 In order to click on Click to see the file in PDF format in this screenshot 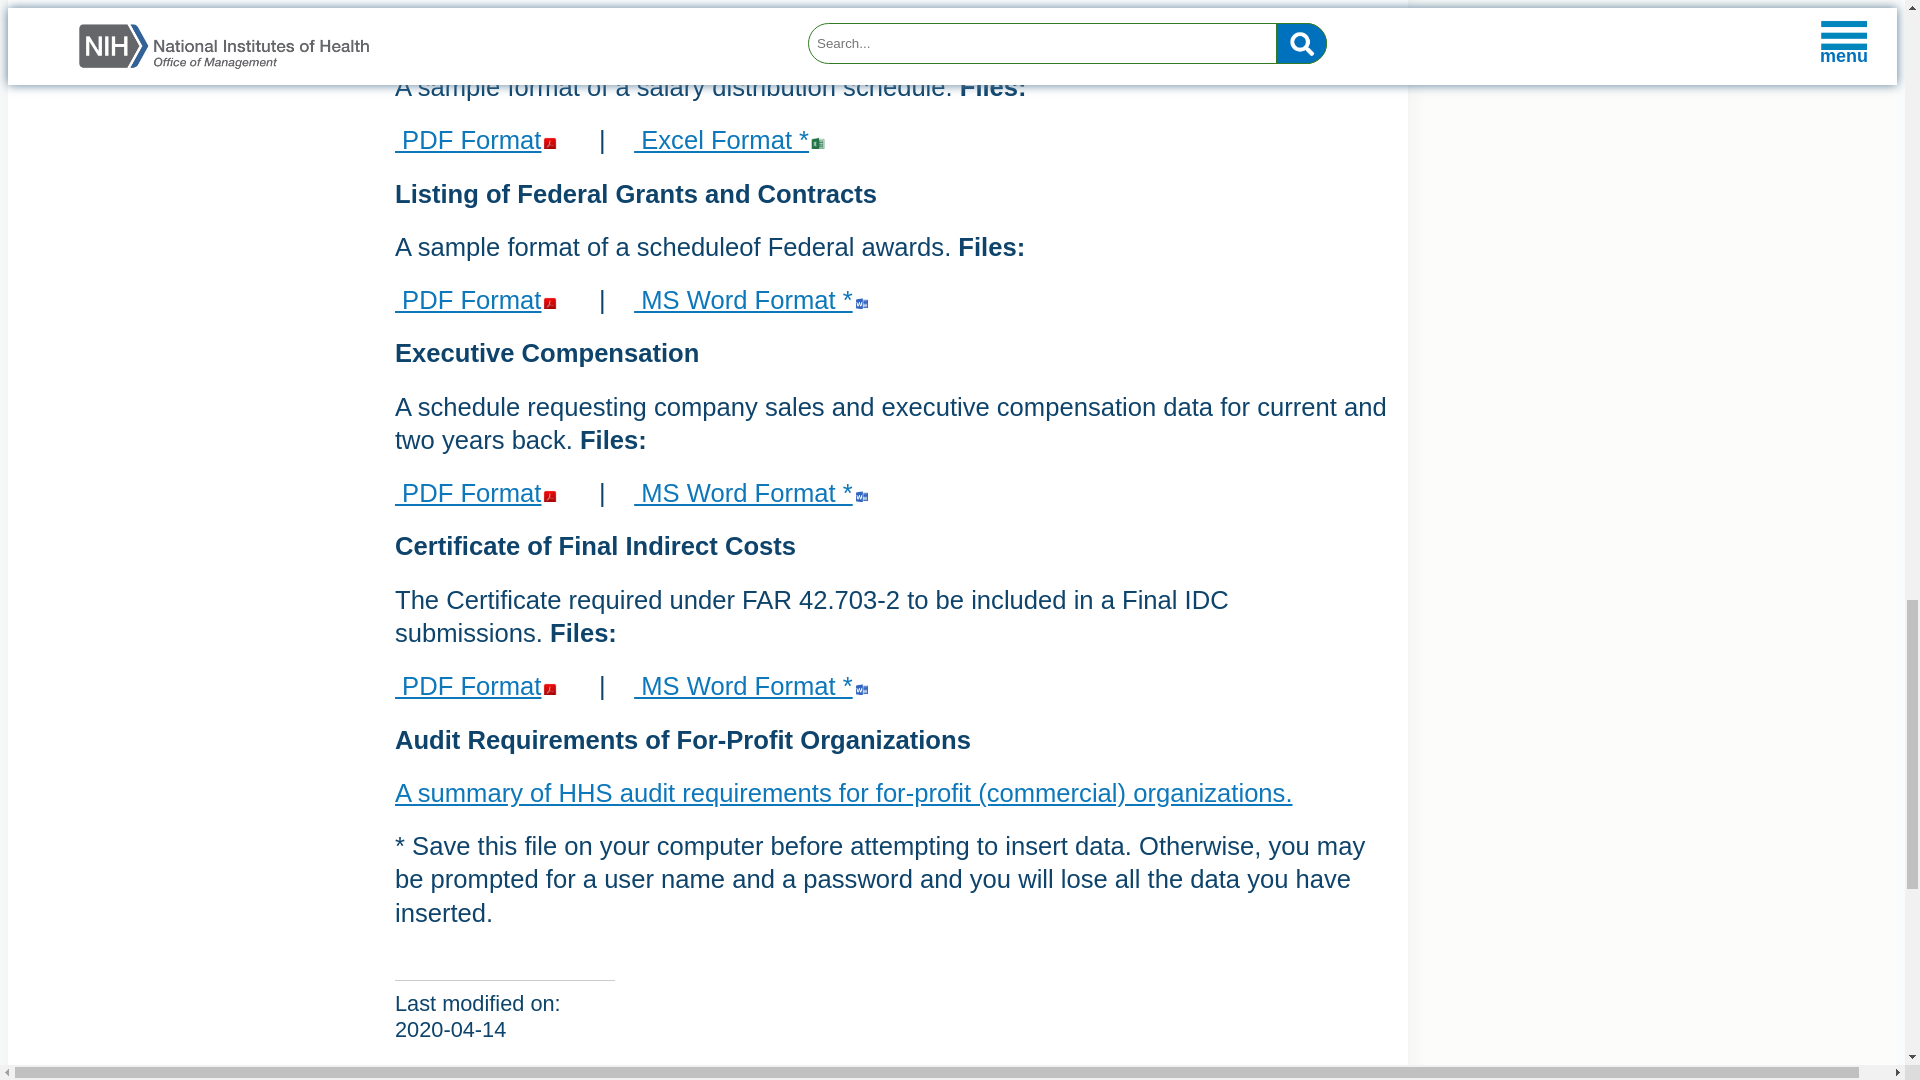, I will do `click(478, 492)`.